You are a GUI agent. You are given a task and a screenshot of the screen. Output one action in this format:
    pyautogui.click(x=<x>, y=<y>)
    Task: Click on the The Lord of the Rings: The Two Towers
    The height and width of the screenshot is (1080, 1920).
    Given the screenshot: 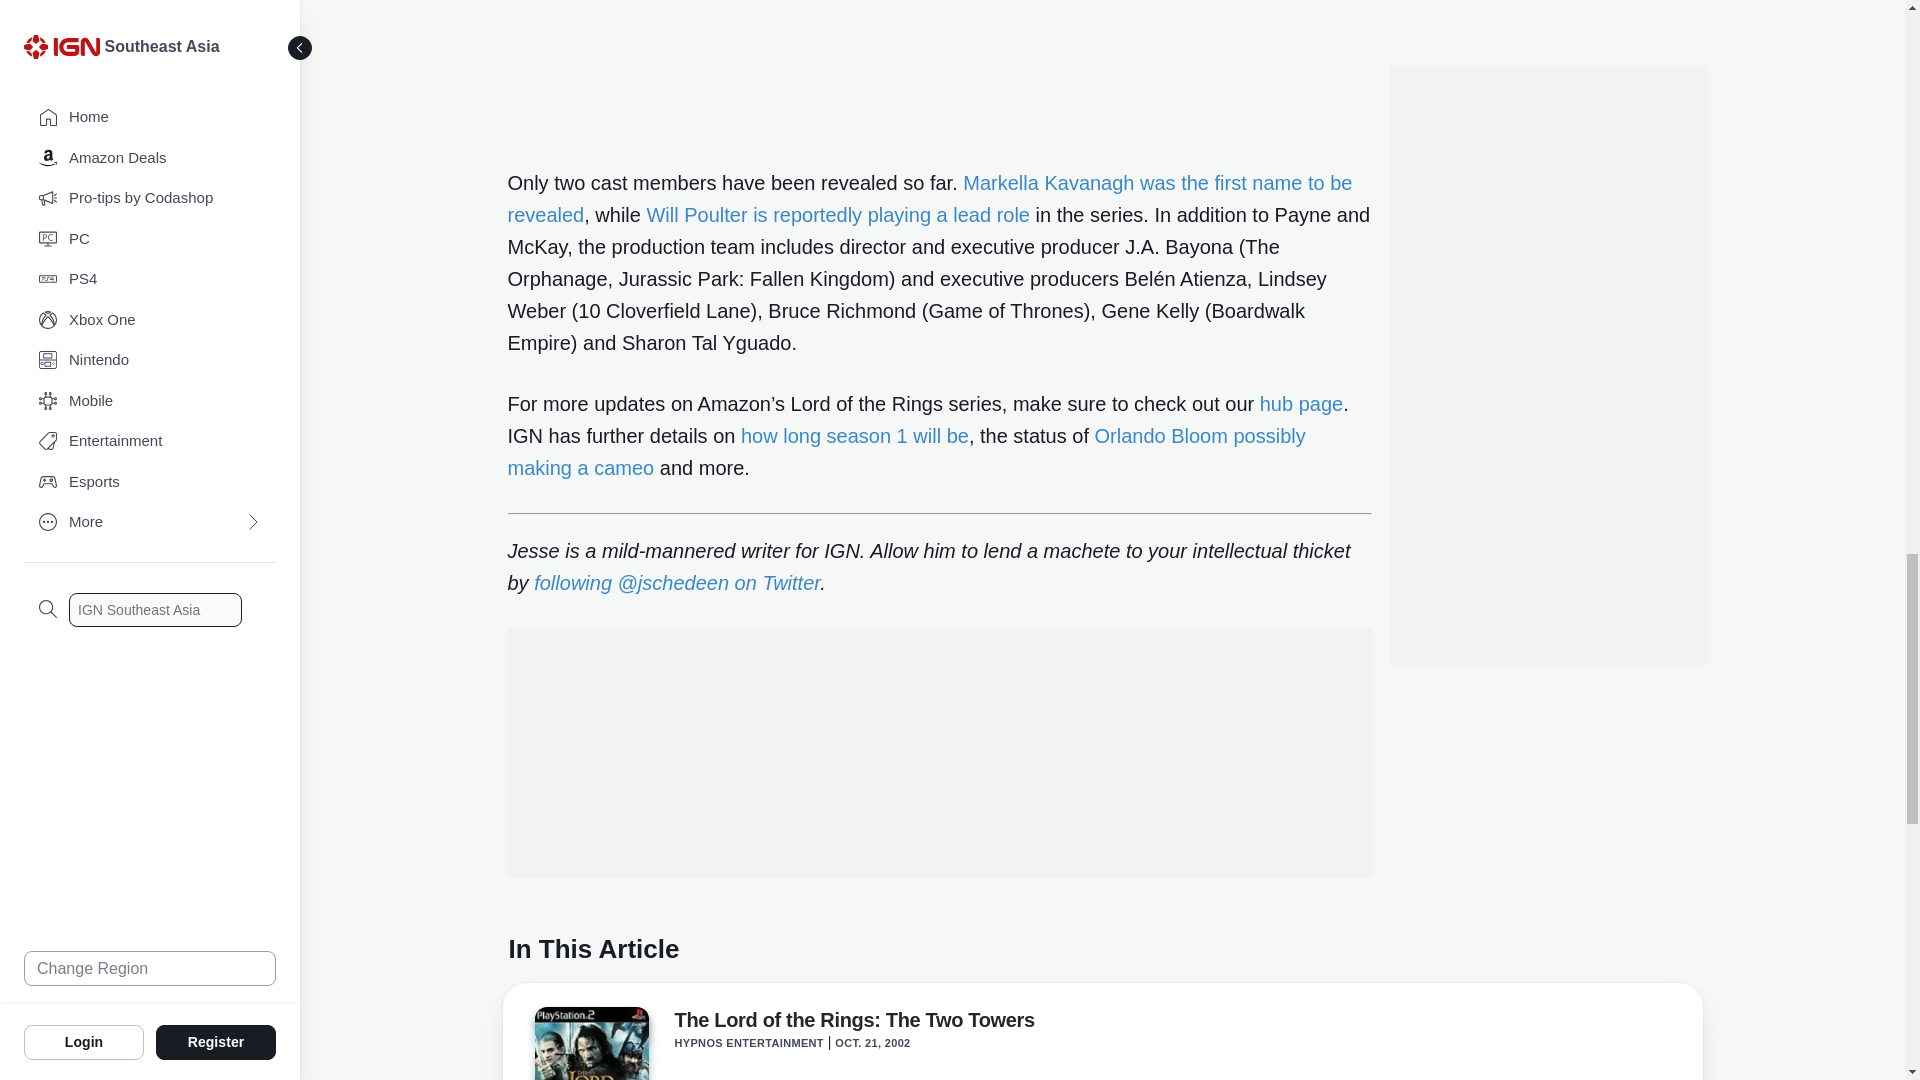 What is the action you would take?
    pyautogui.click(x=854, y=1023)
    